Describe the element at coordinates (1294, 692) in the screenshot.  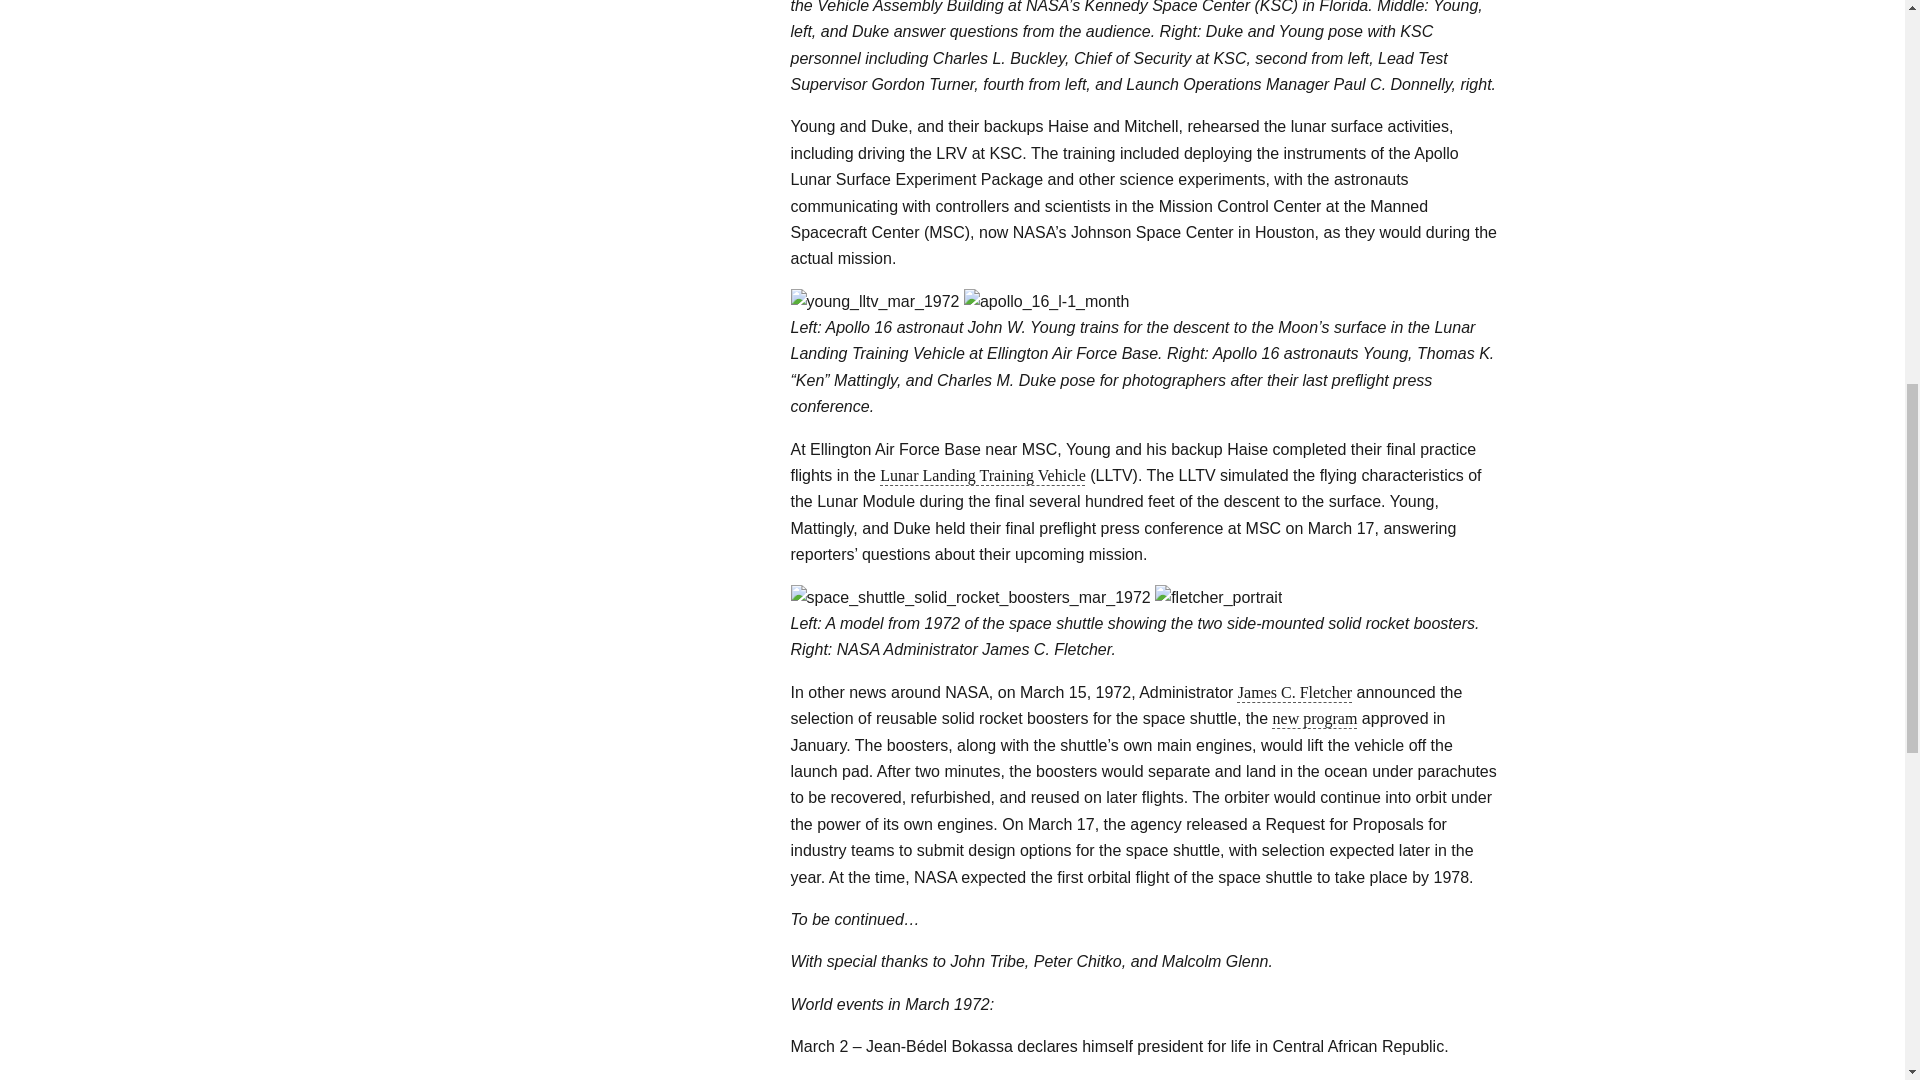
I see `James C. Fletcher` at that location.